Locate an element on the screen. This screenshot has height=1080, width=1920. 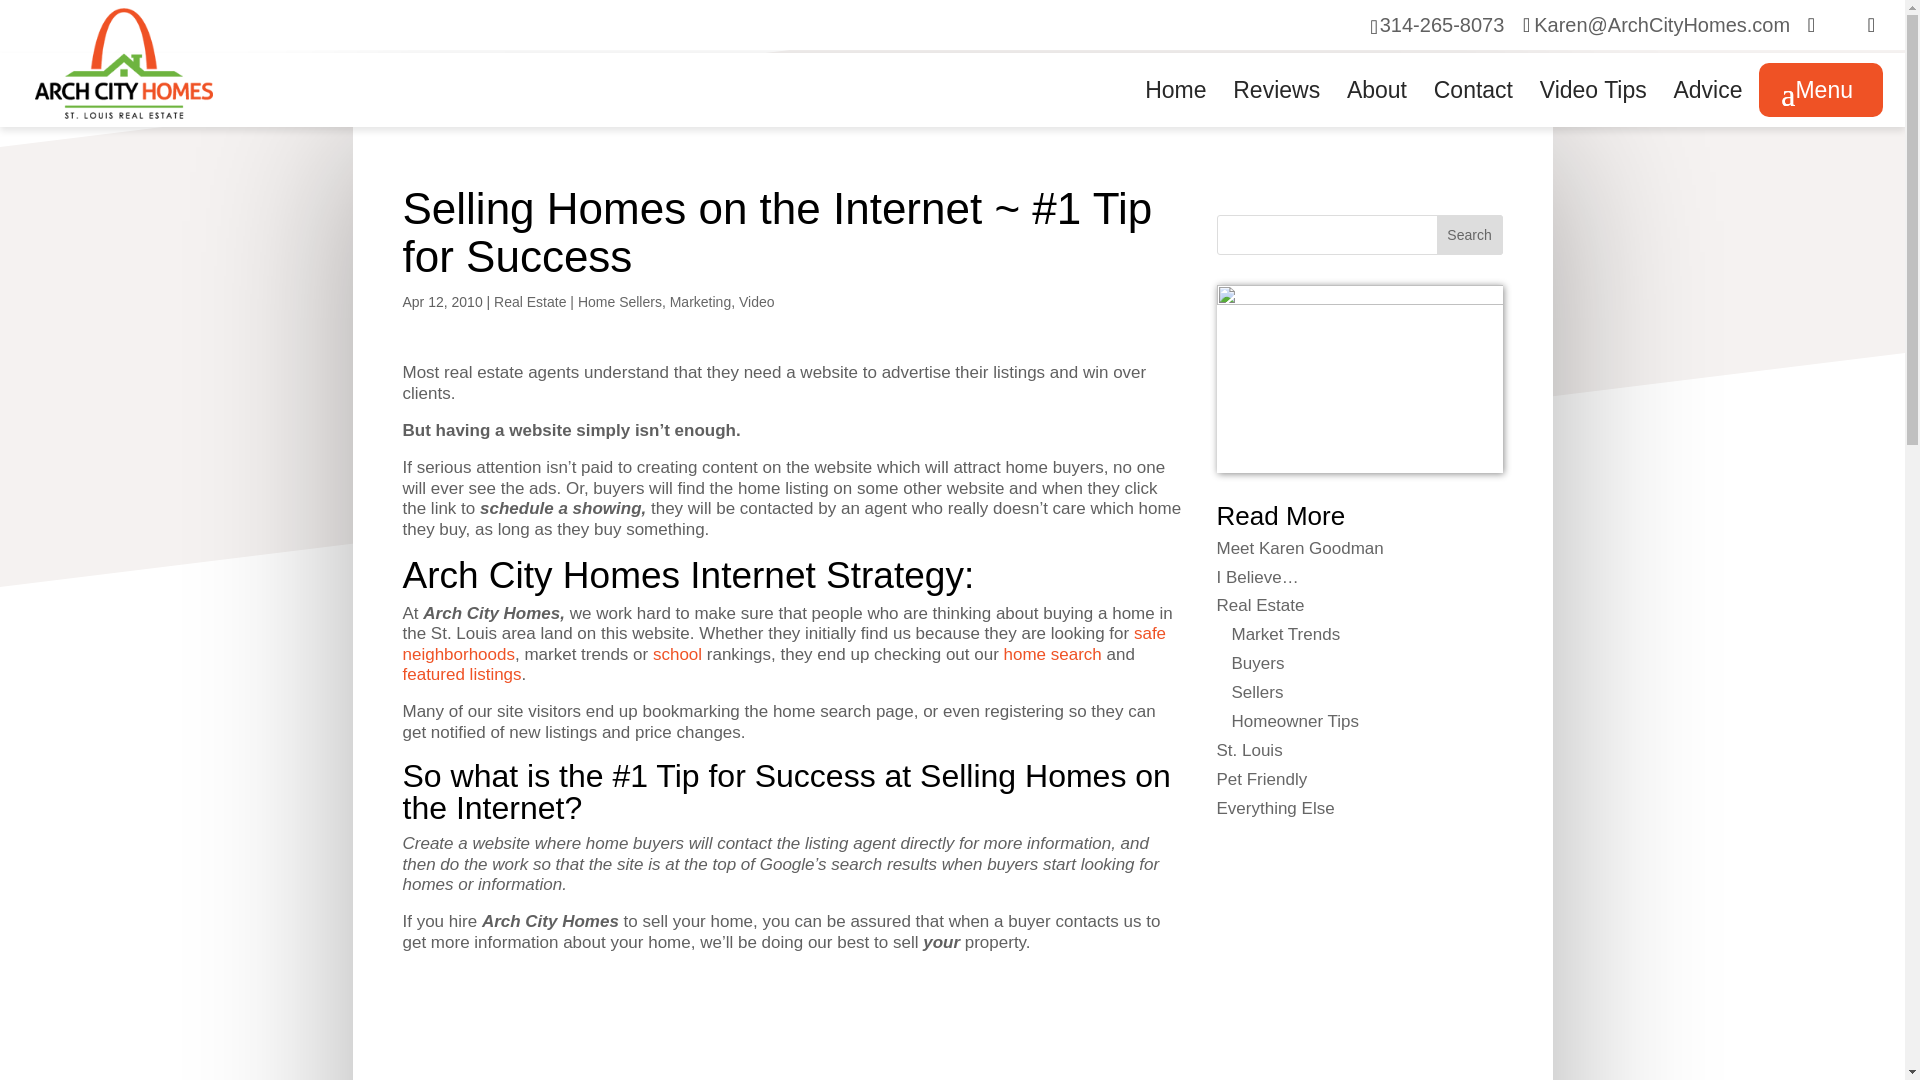
Home Sellers is located at coordinates (620, 301).